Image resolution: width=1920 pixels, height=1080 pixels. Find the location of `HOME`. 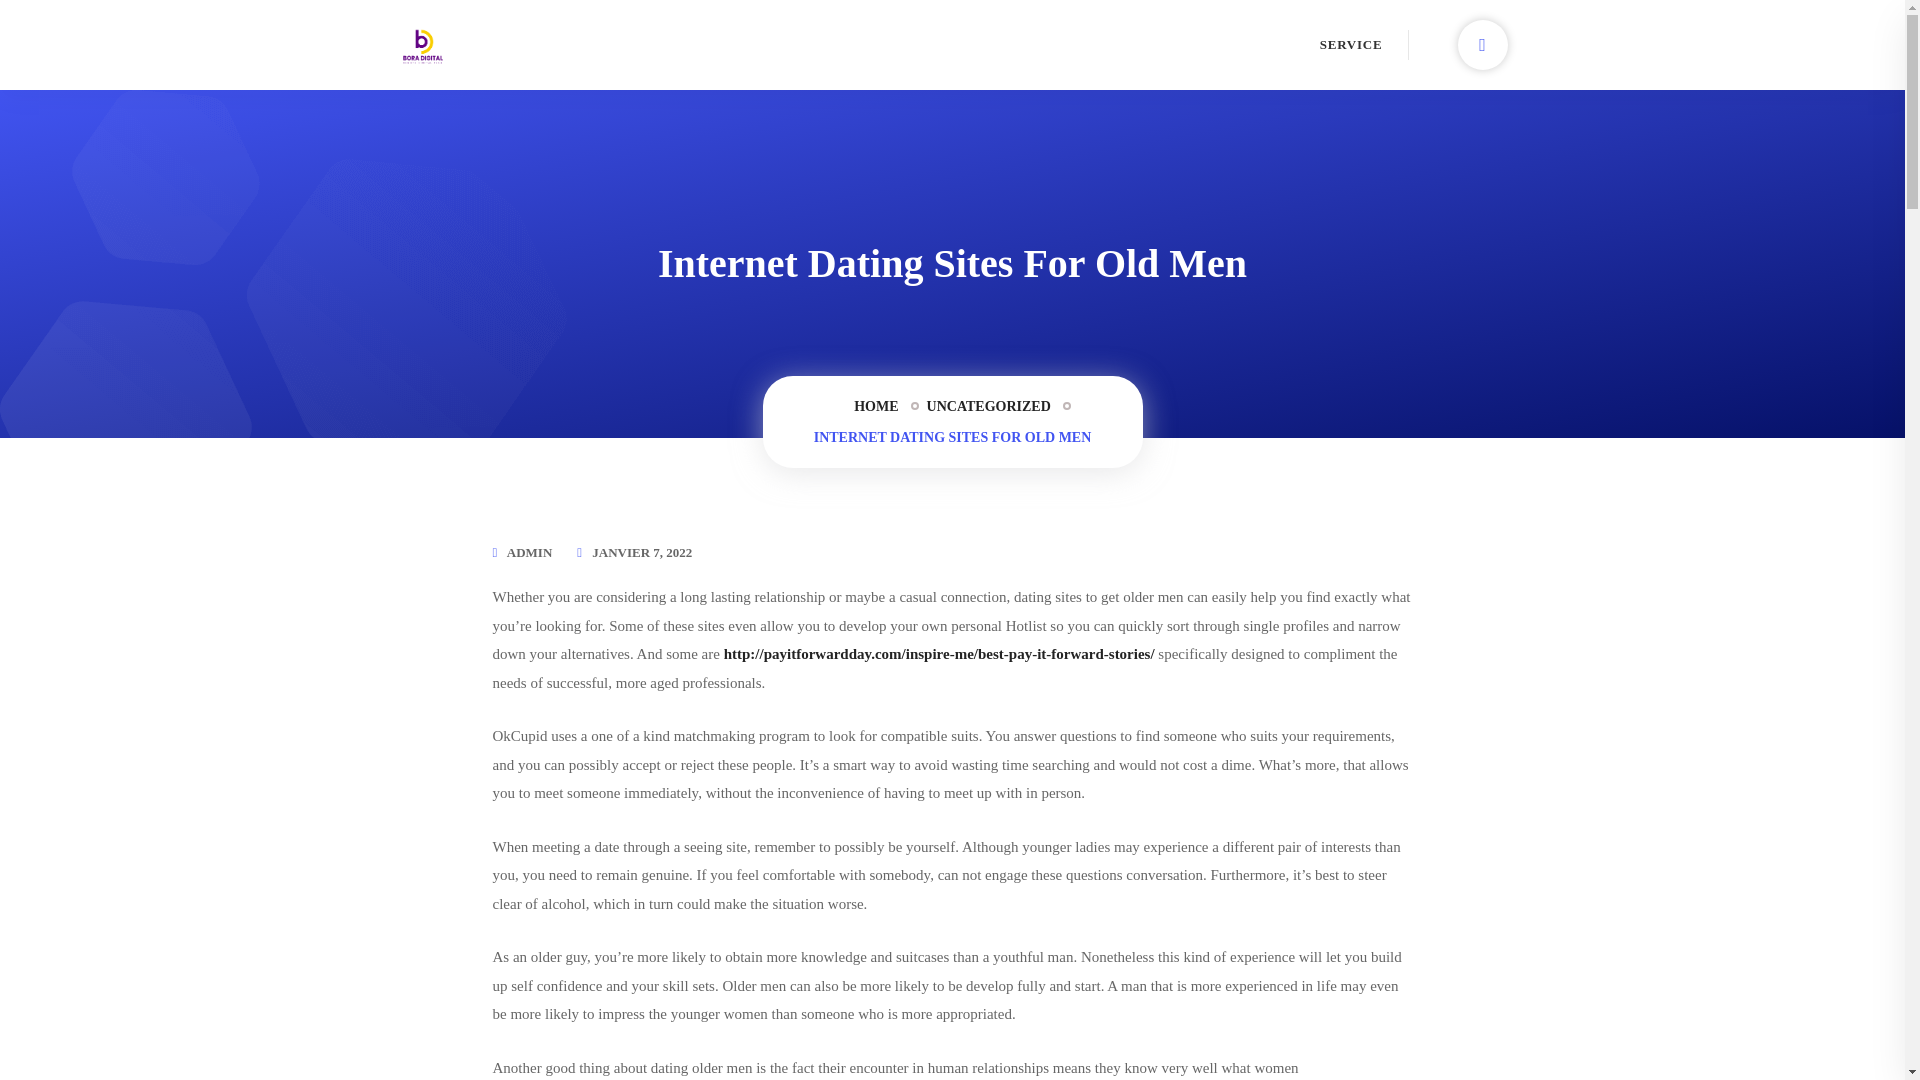

HOME is located at coordinates (876, 407).